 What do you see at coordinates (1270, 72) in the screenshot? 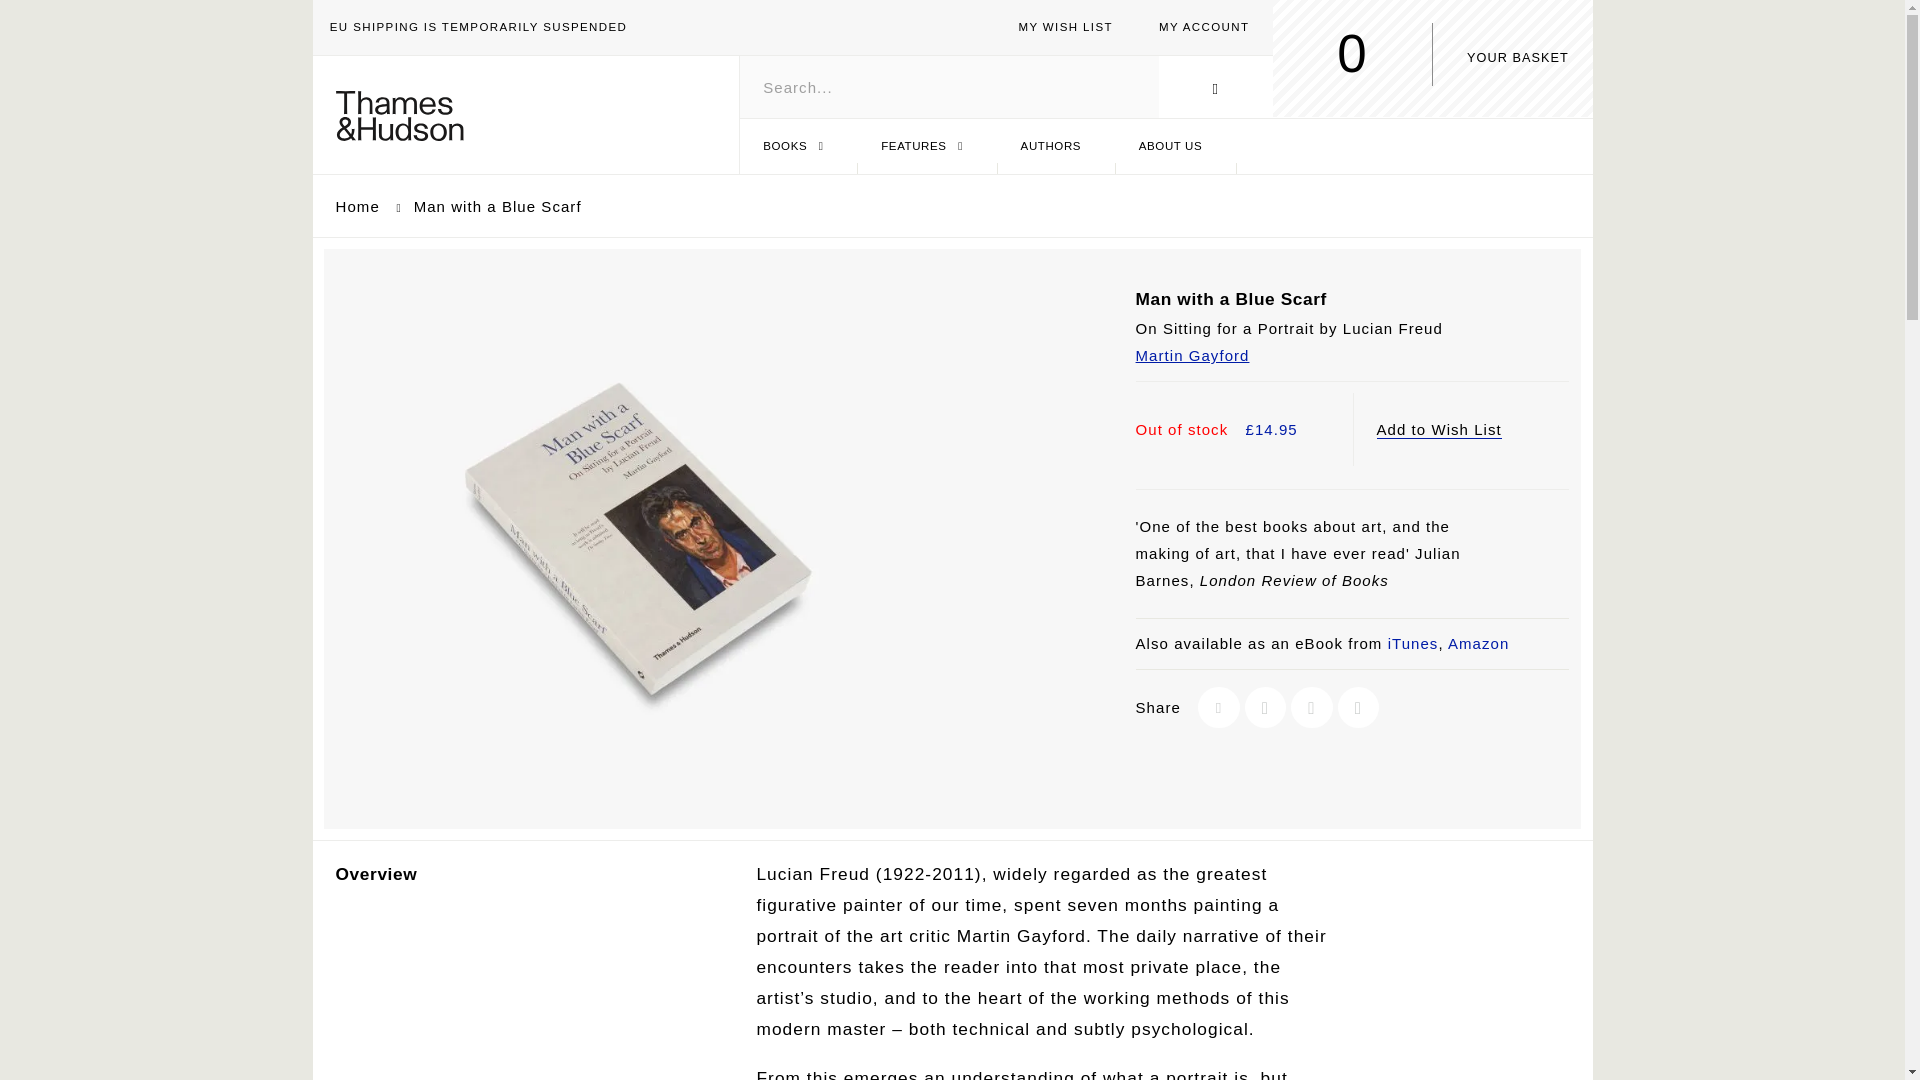
I see `Search` at bounding box center [1270, 72].